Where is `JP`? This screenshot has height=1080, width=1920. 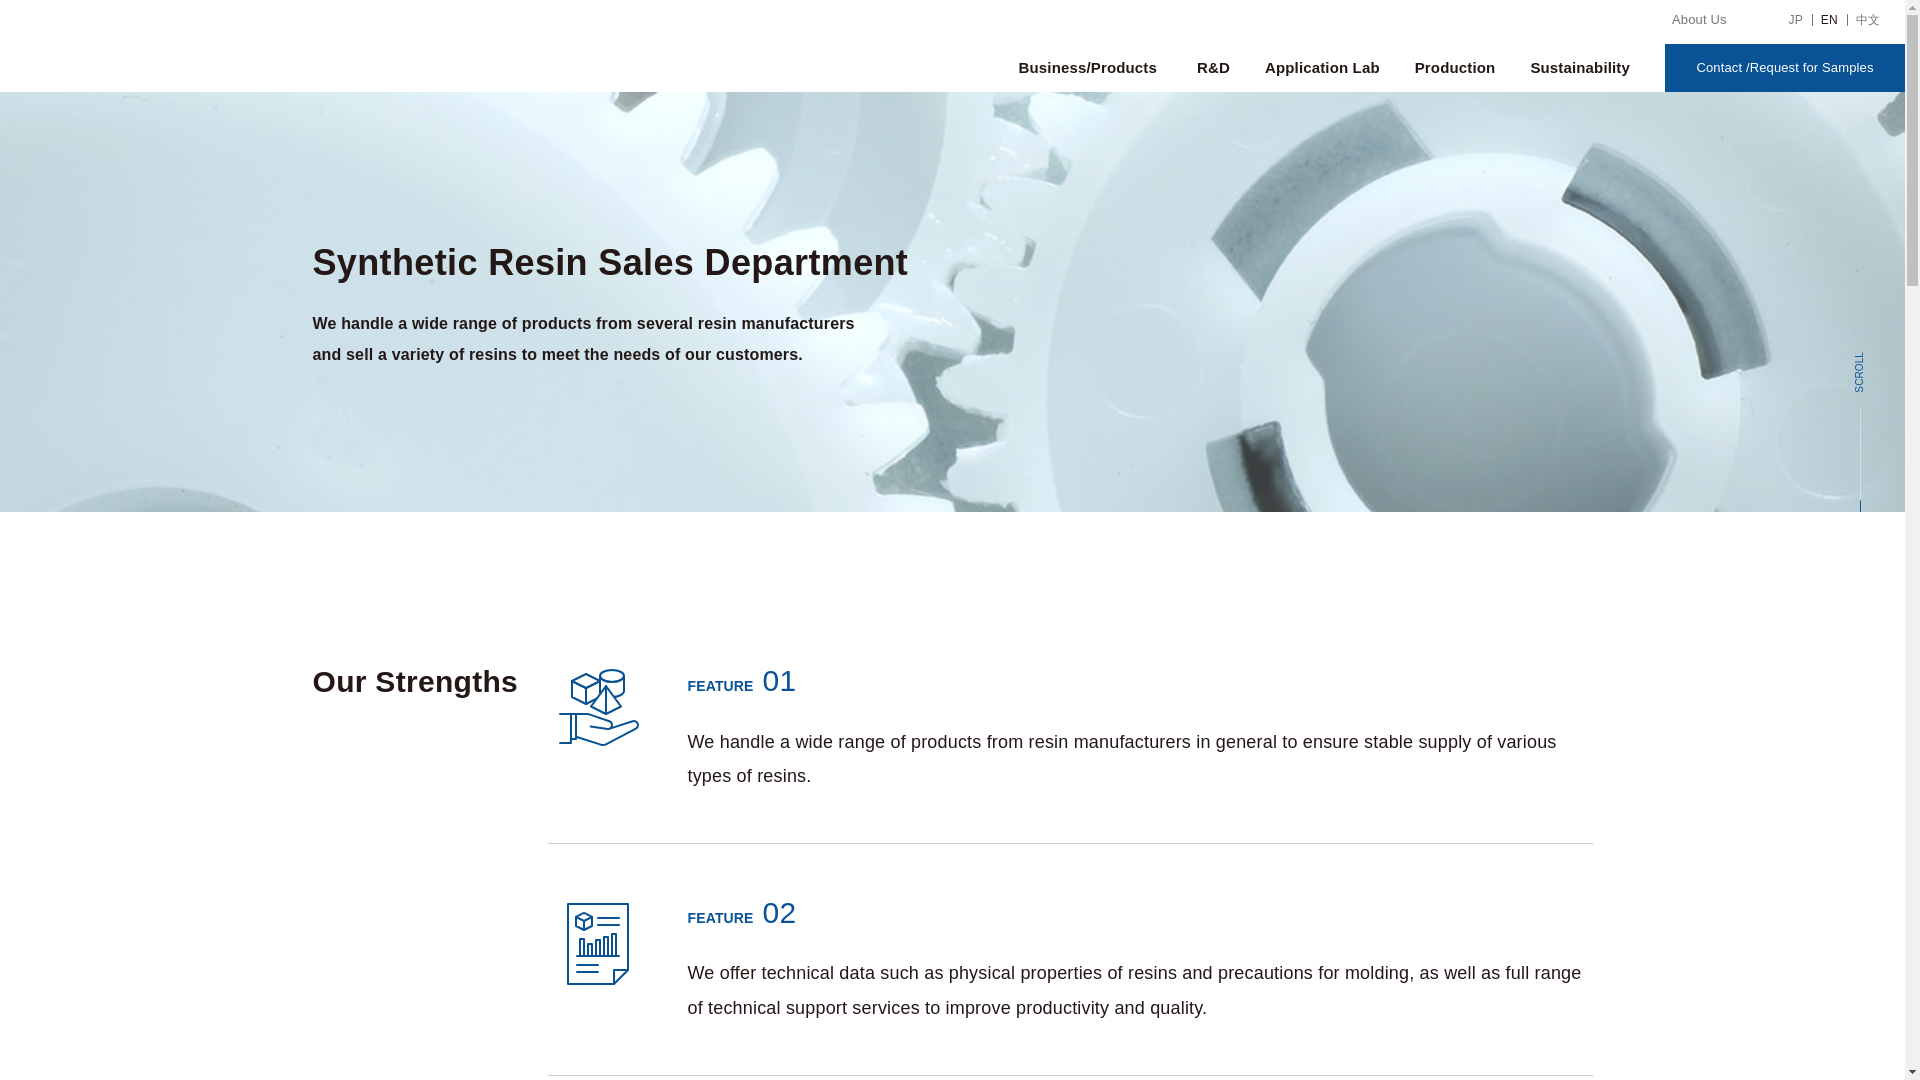 JP is located at coordinates (1796, 19).